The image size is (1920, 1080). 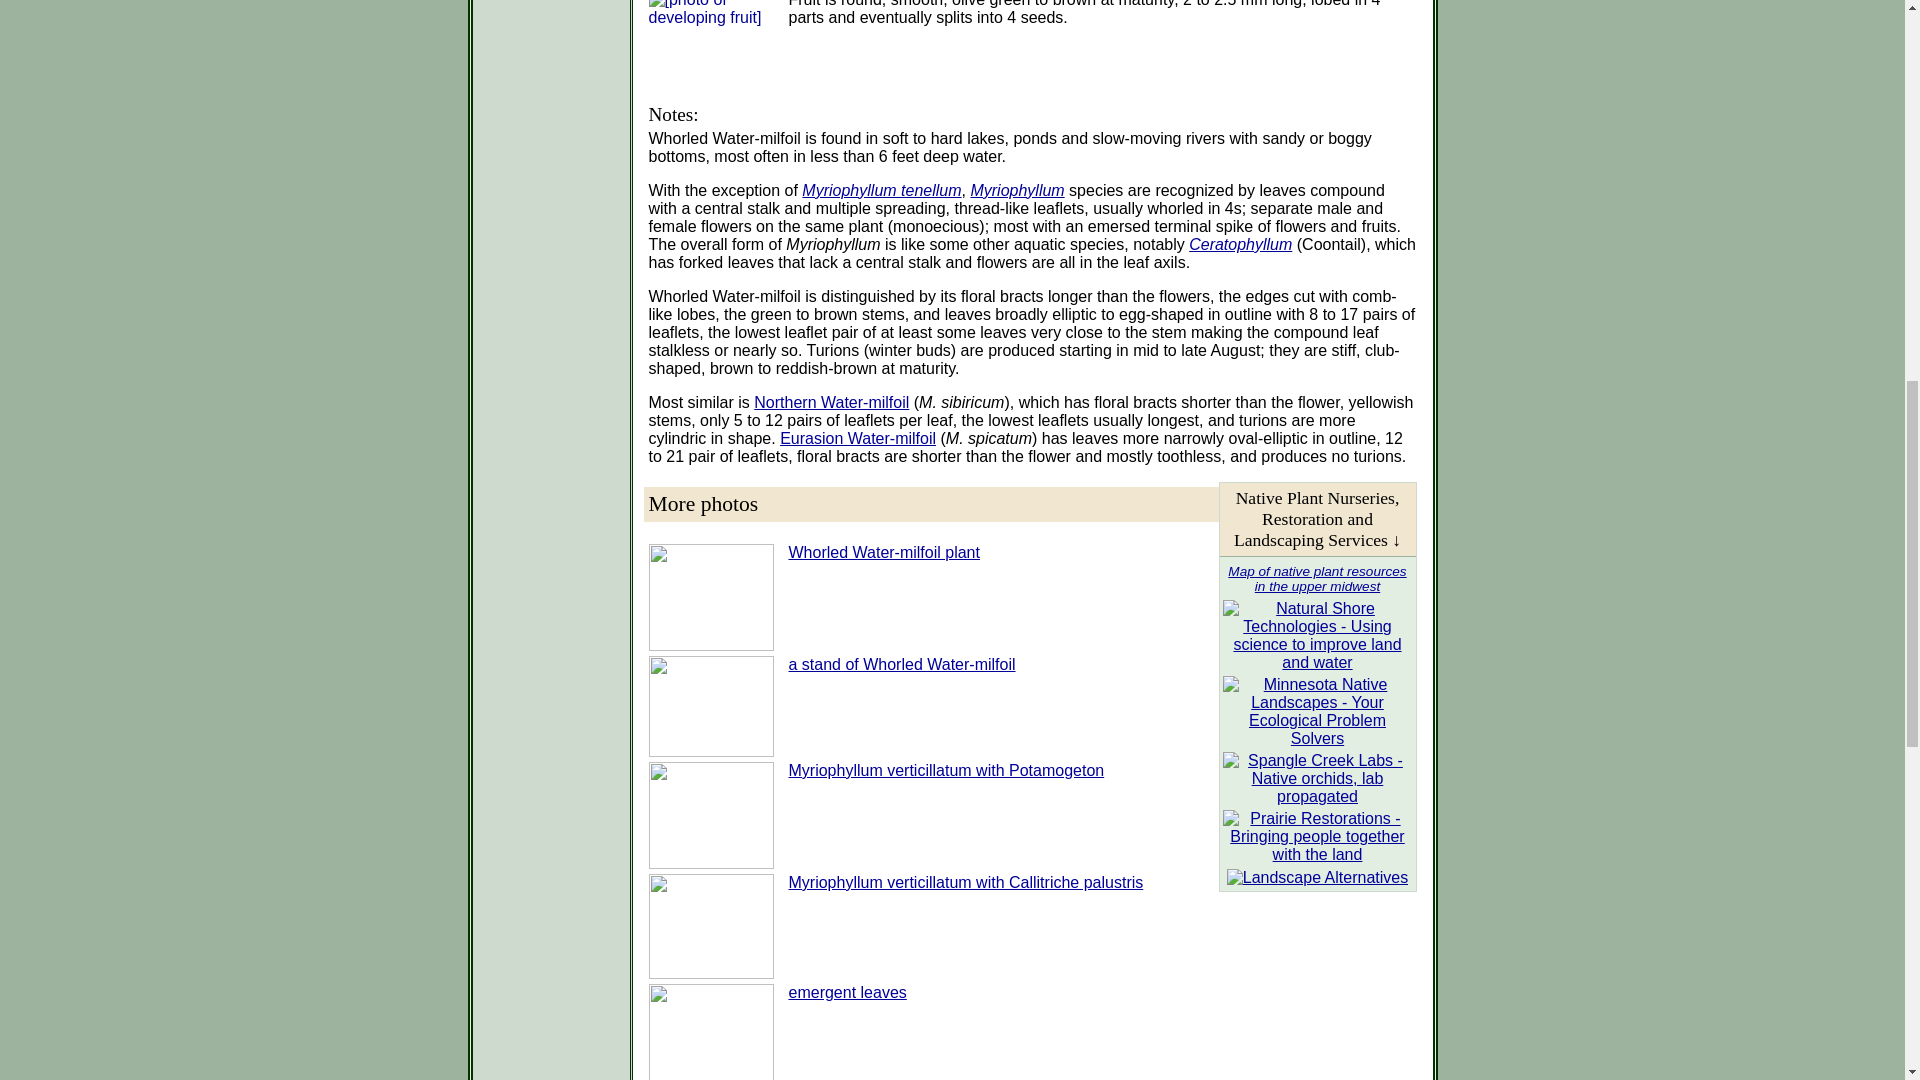 What do you see at coordinates (1240, 244) in the screenshot?
I see `Ceratophyllum` at bounding box center [1240, 244].